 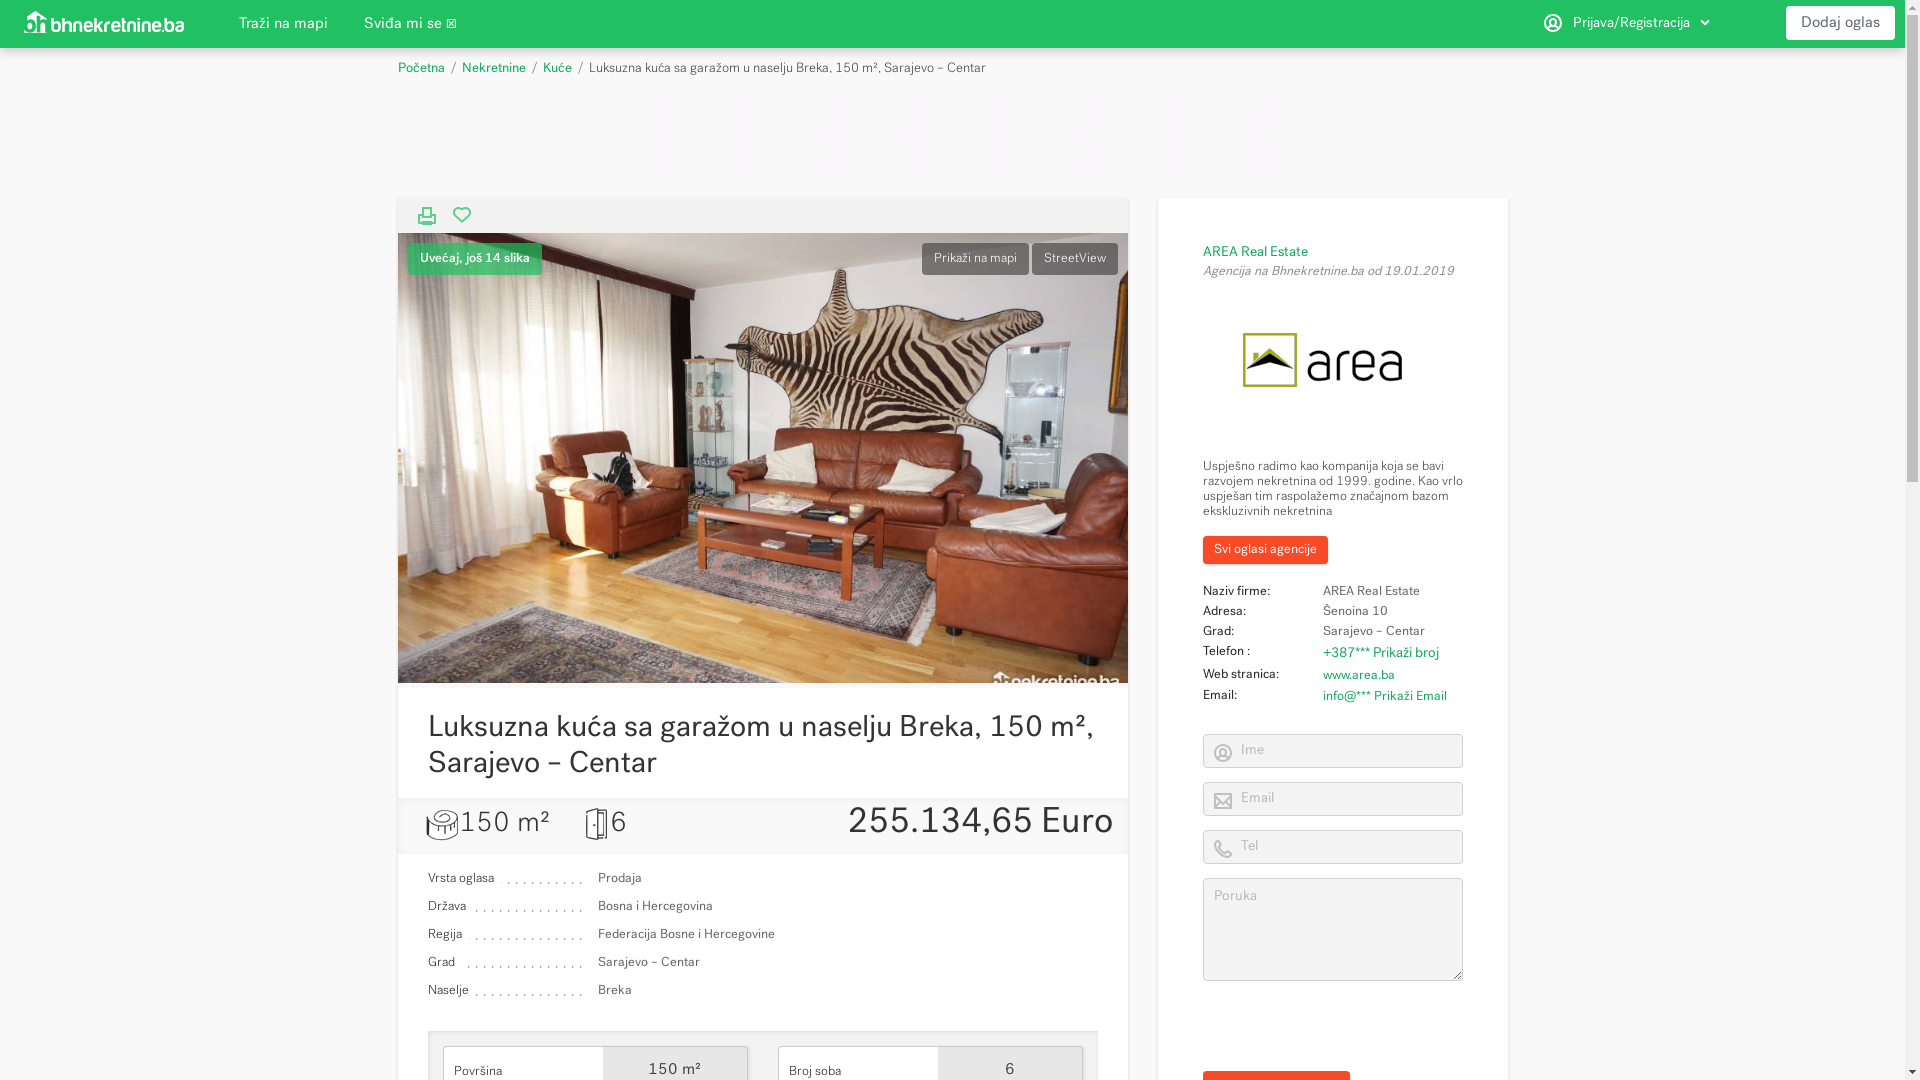 I want to click on 3rd party ad content, so click(x=952, y=133).